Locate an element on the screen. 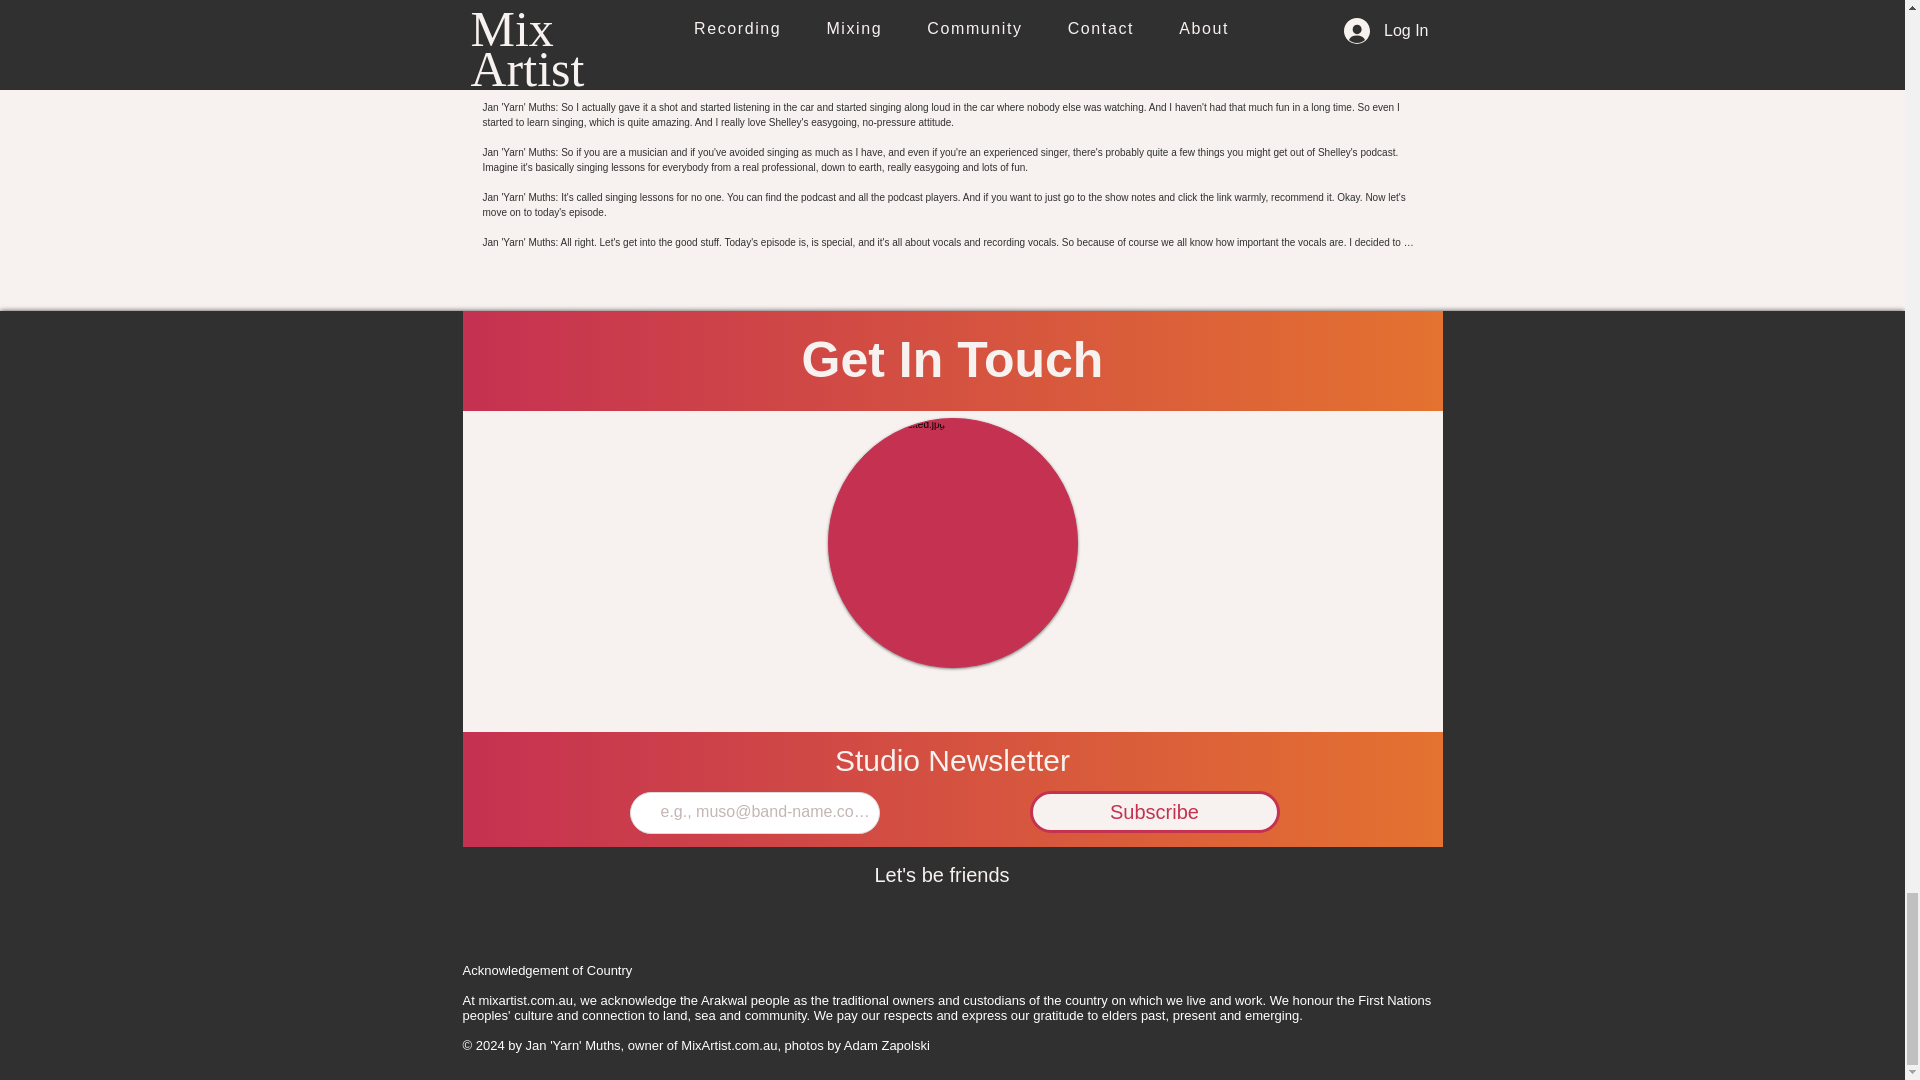 This screenshot has width=1920, height=1080. Studio Newsletter is located at coordinates (952, 760).